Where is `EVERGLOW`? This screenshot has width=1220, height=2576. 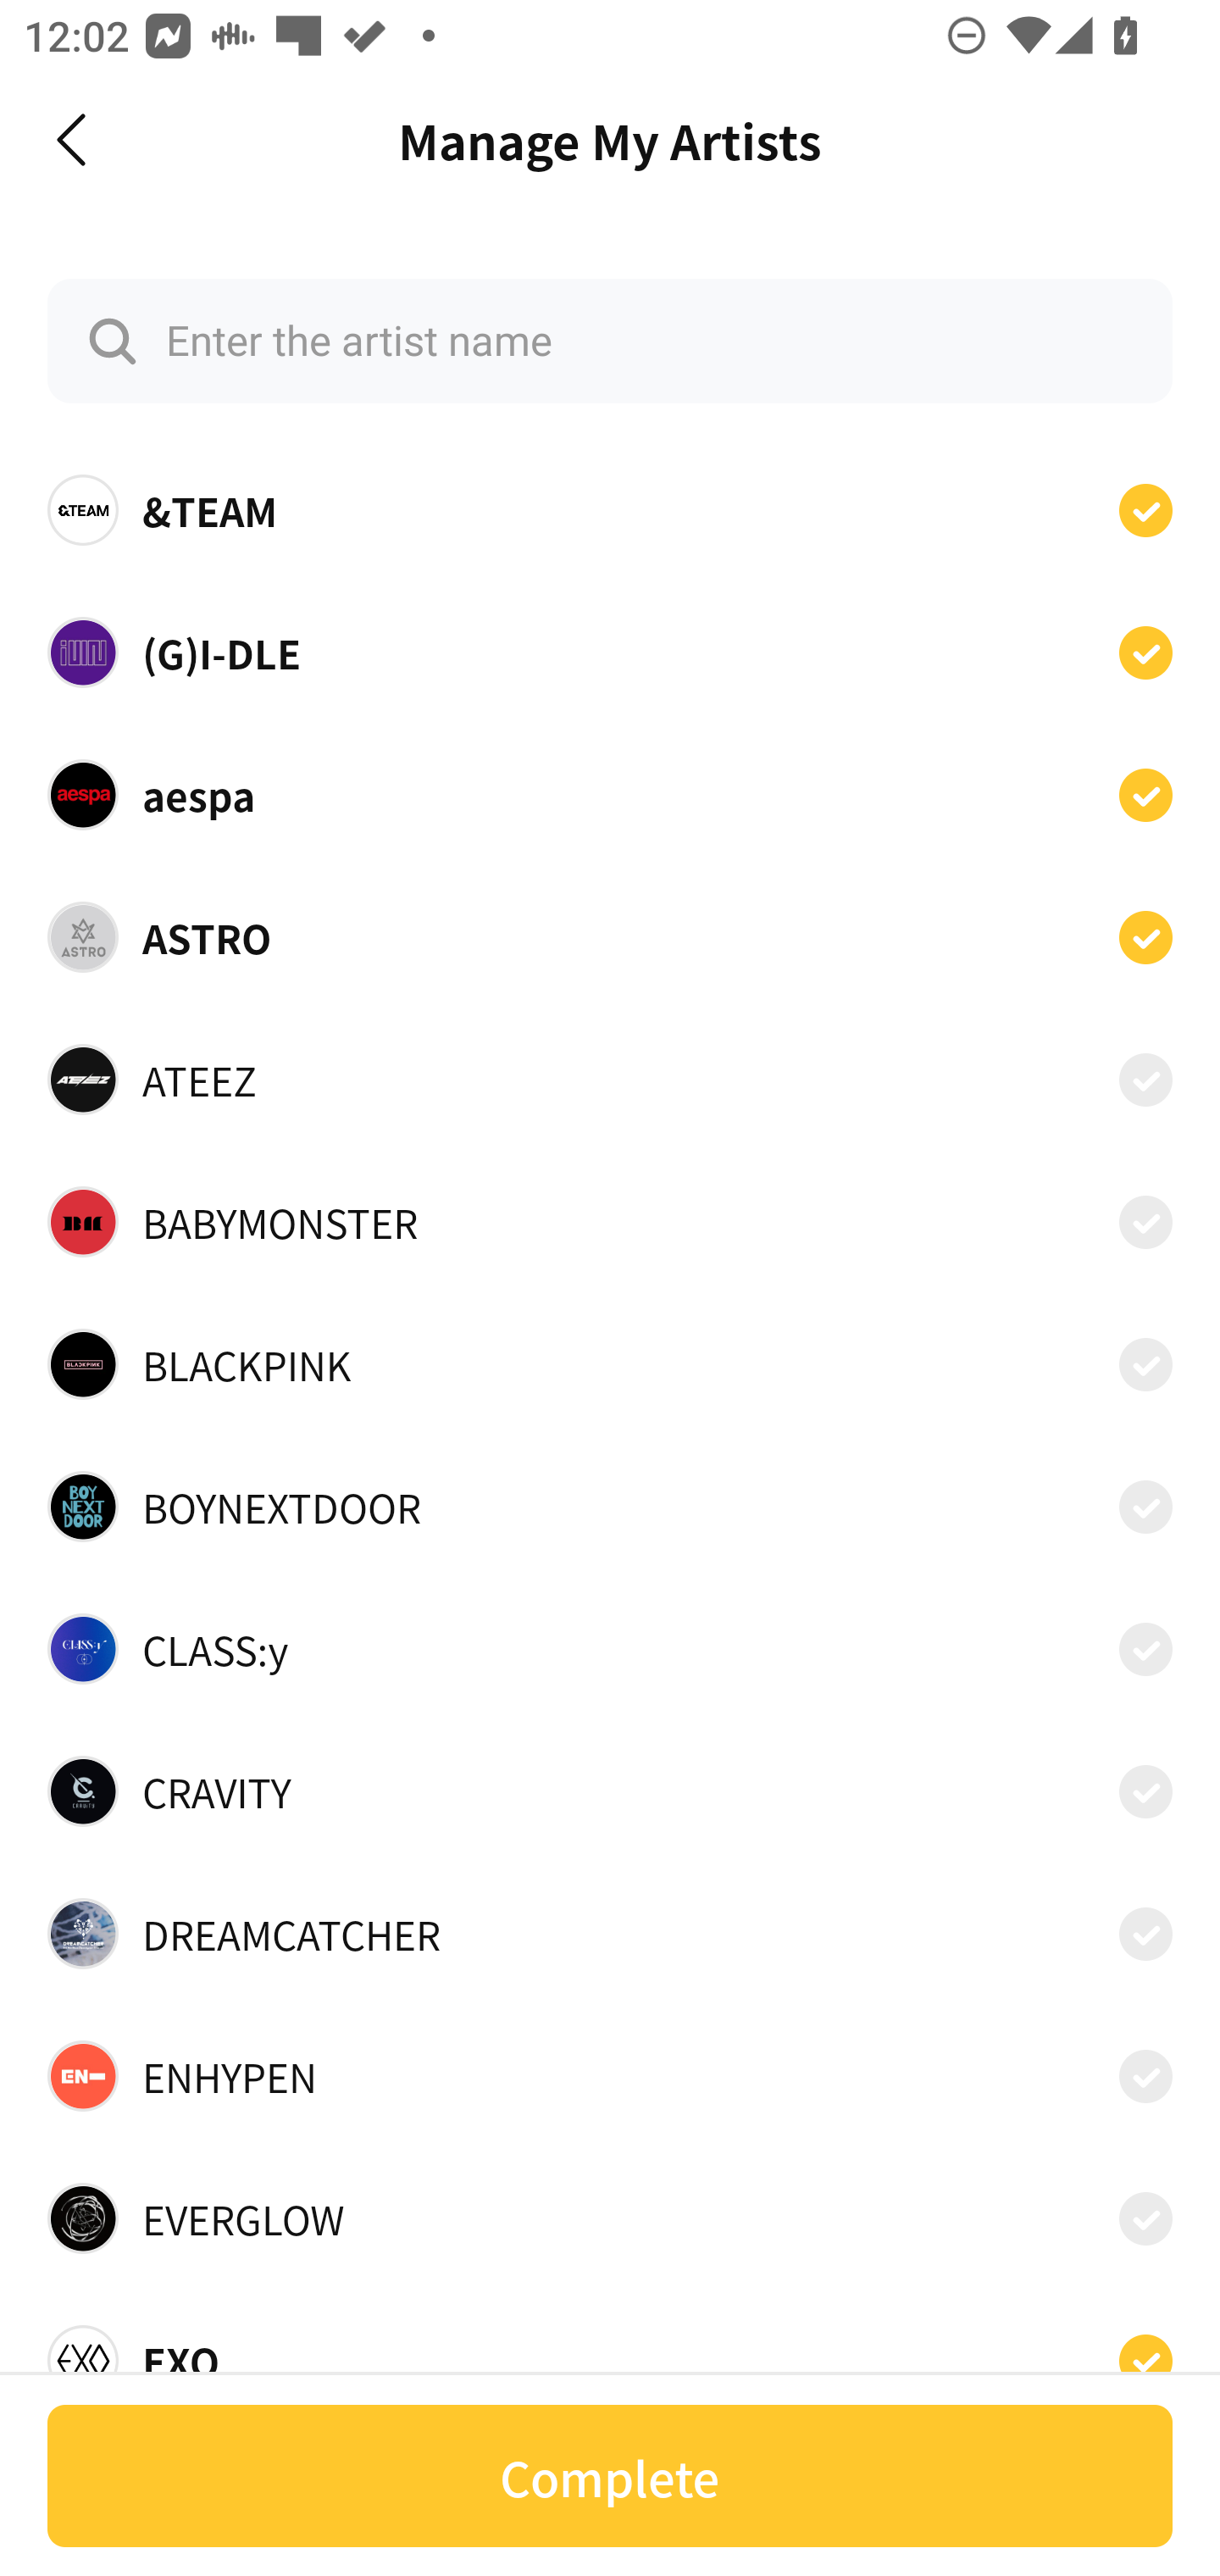 EVERGLOW is located at coordinates (610, 2218).